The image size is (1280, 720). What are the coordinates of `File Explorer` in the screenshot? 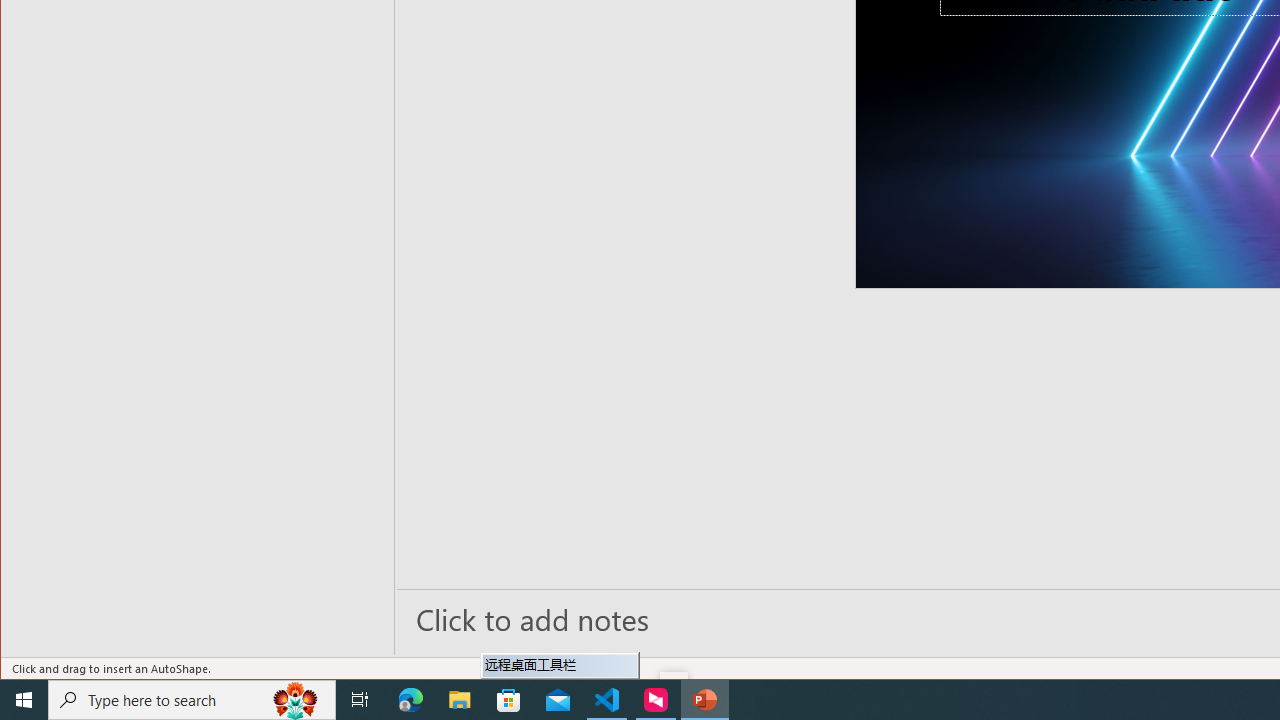 It's located at (460, 700).